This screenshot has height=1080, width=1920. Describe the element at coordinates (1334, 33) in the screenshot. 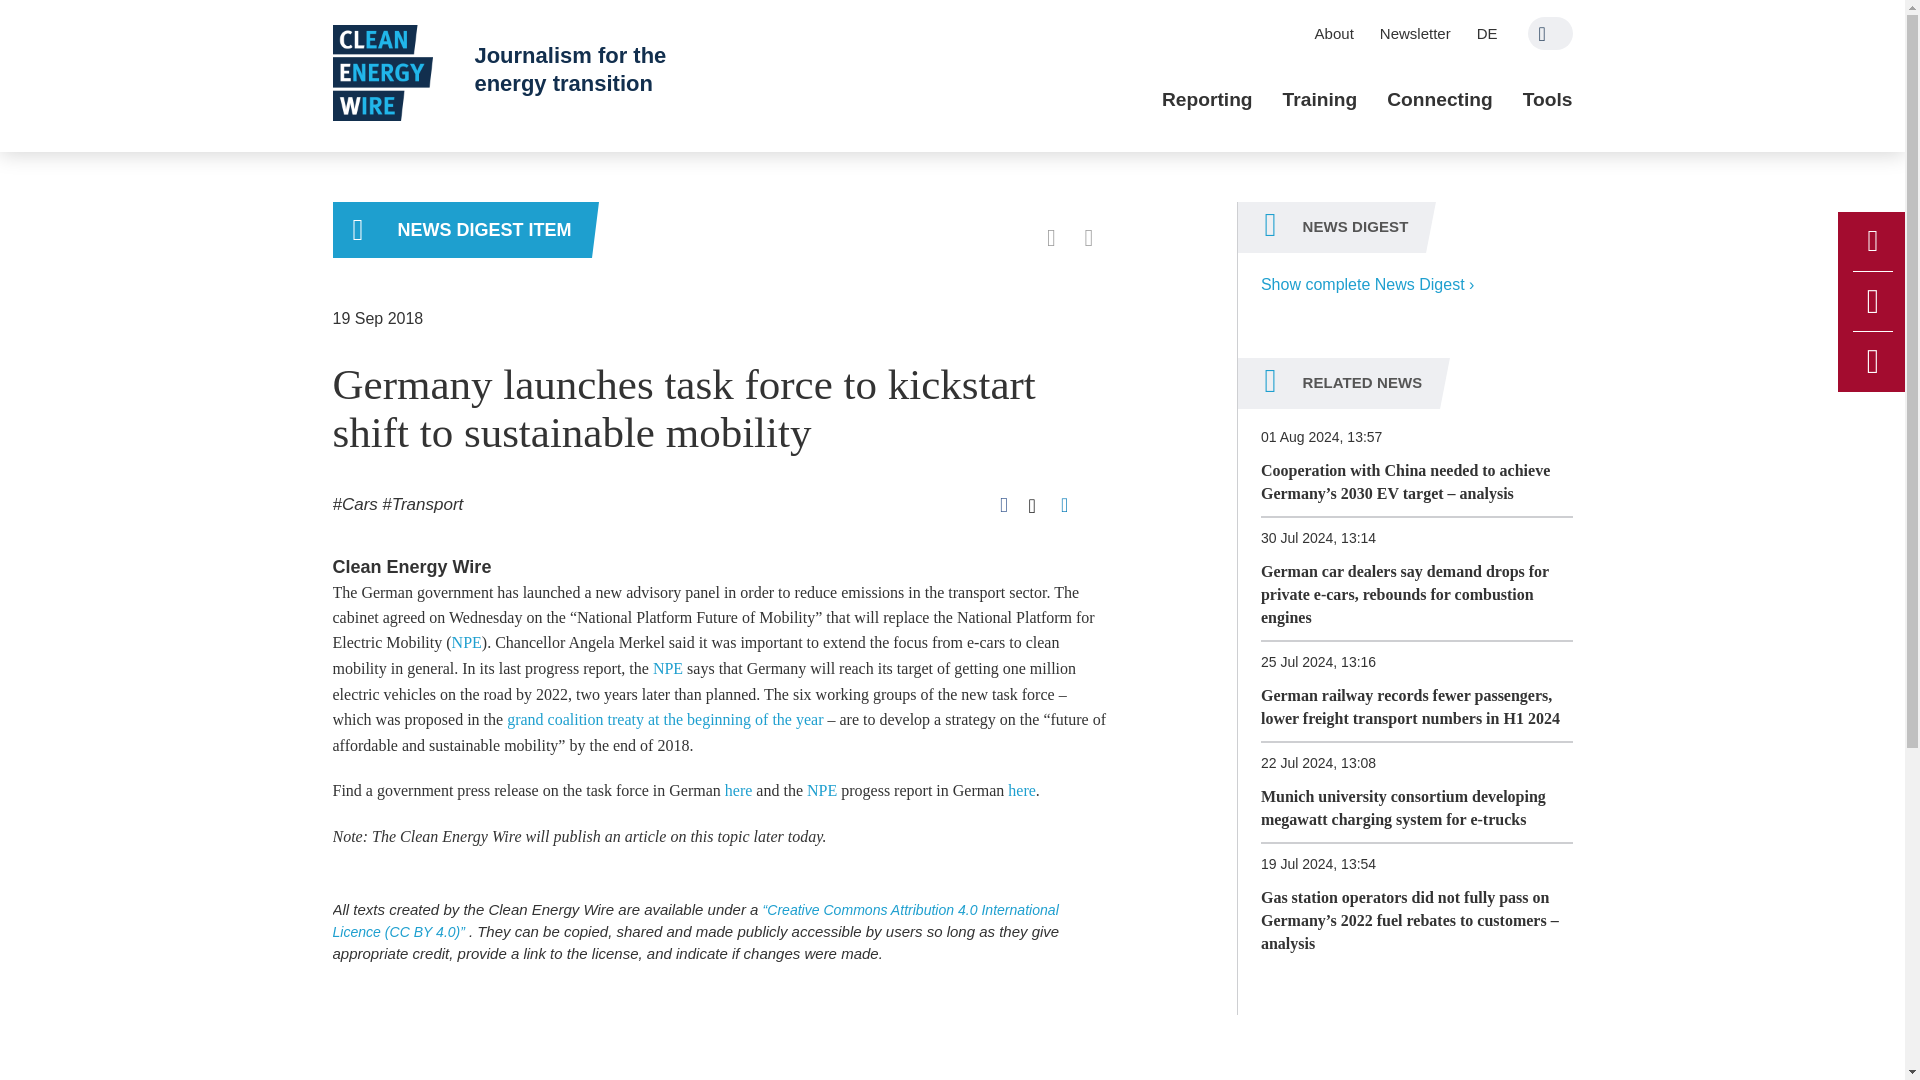

I see `About` at that location.